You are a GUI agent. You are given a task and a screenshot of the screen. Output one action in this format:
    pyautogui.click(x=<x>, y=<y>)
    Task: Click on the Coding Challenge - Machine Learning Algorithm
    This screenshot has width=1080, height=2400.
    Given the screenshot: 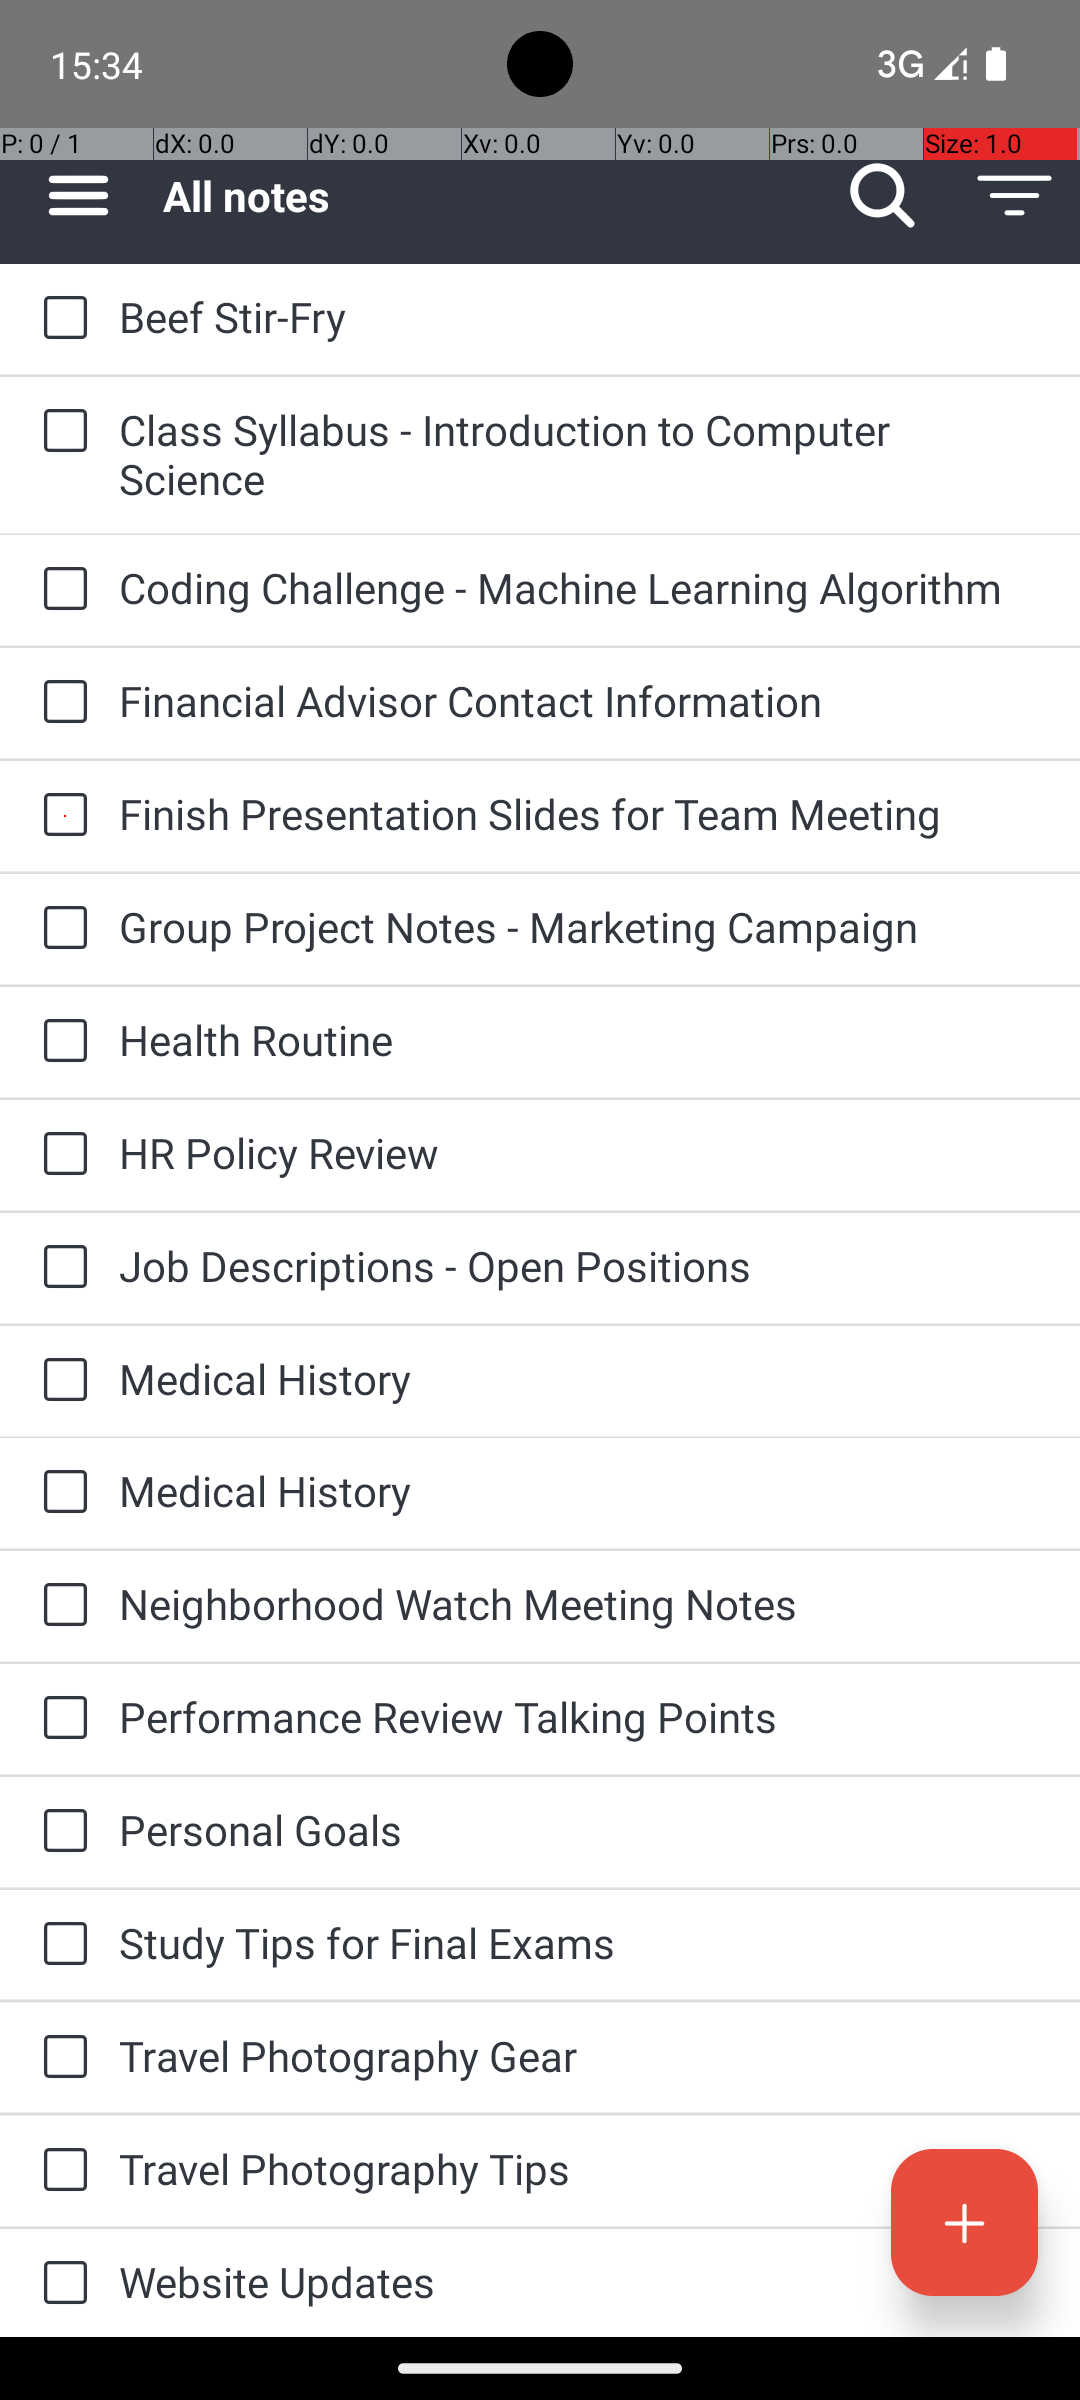 What is the action you would take?
    pyautogui.click(x=580, y=588)
    